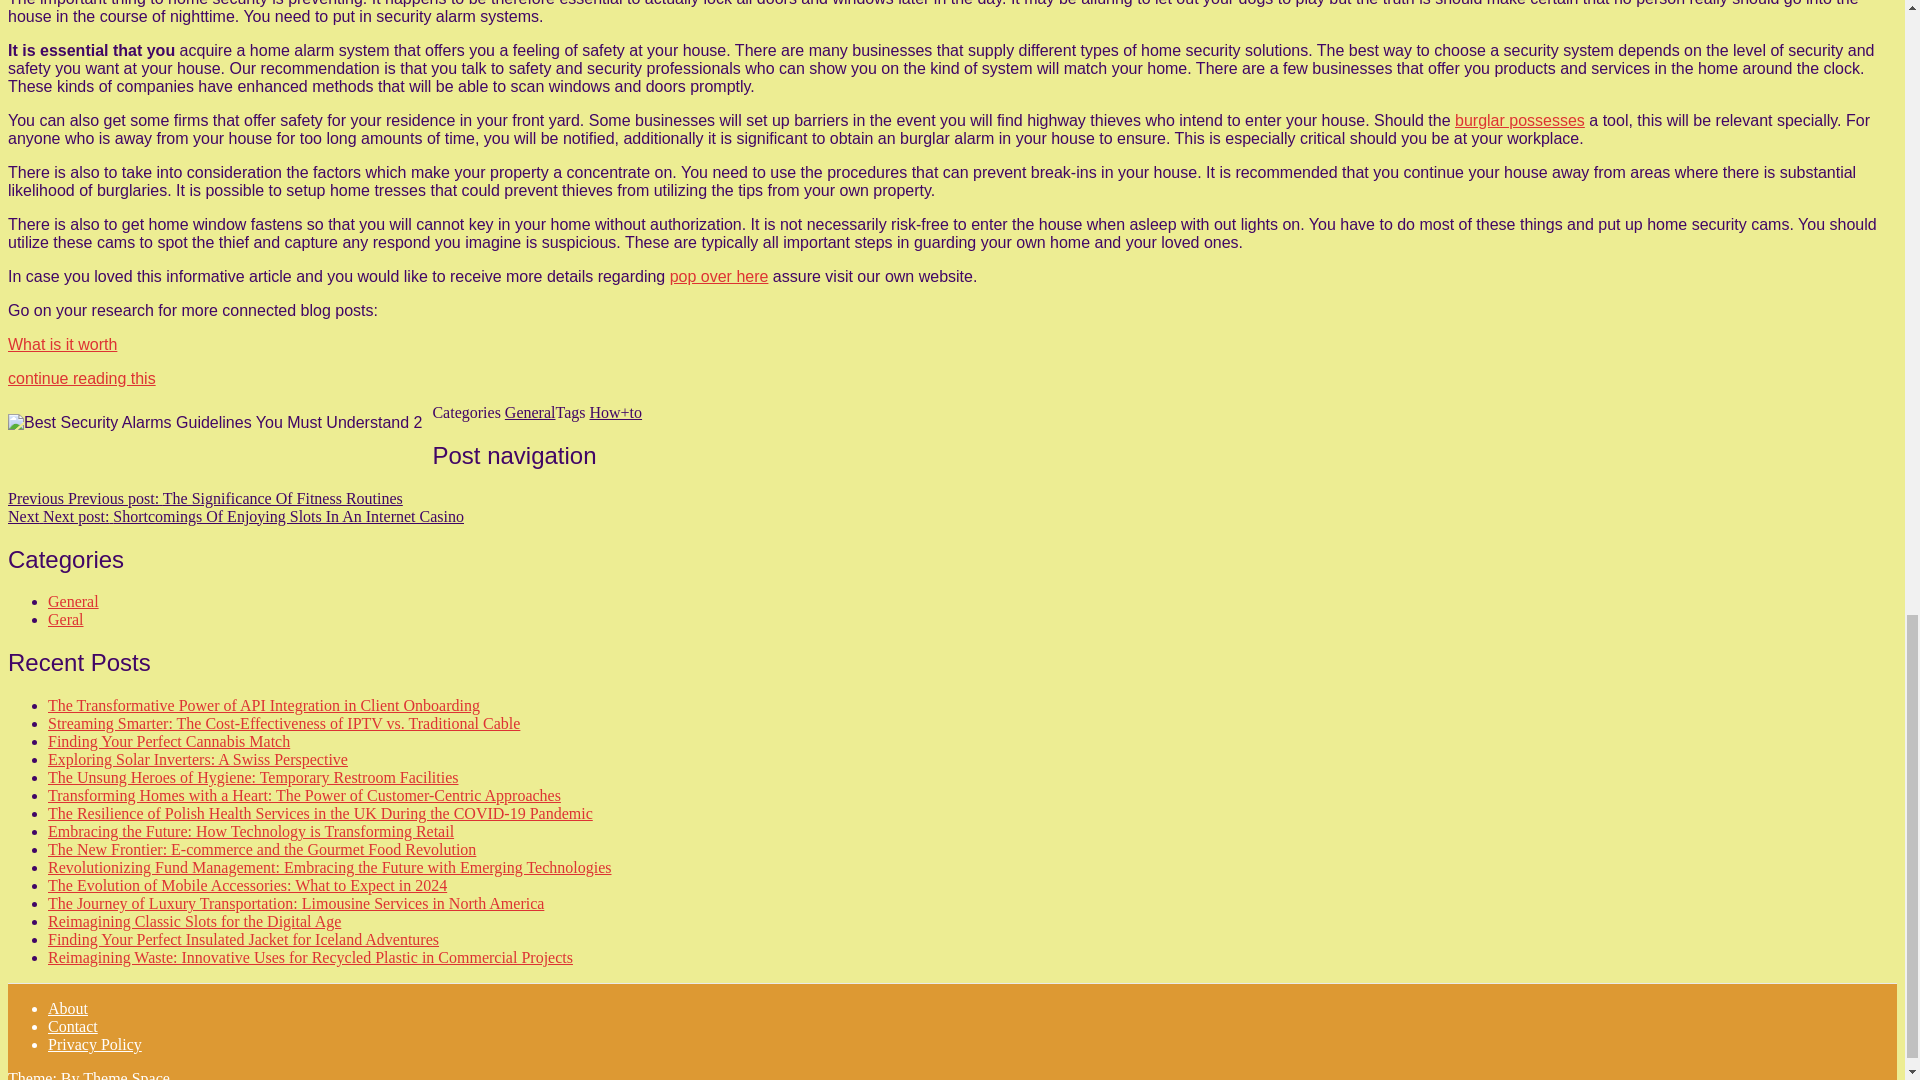 This screenshot has width=1920, height=1080. What do you see at coordinates (253, 777) in the screenshot?
I see `The Unsung Heroes of Hygiene: Temporary Restroom Facilities` at bounding box center [253, 777].